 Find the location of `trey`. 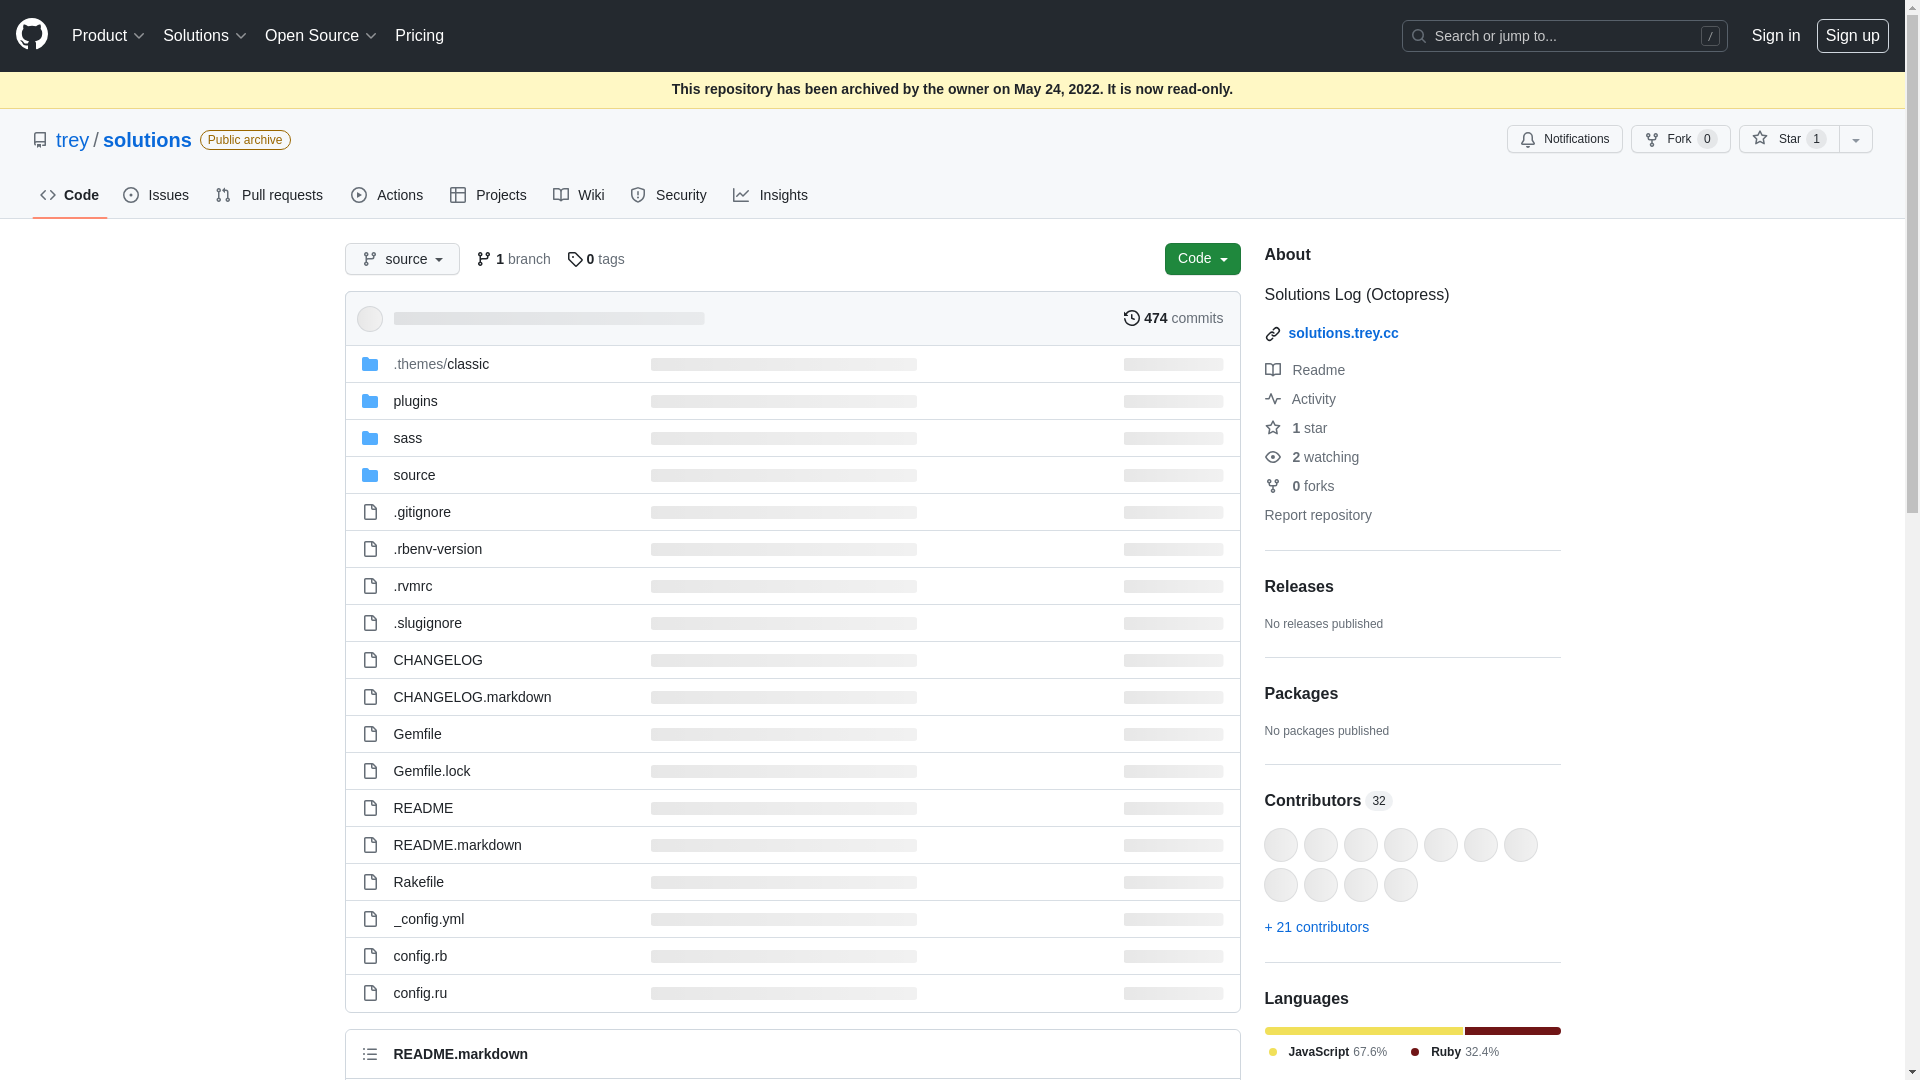

trey is located at coordinates (72, 140).